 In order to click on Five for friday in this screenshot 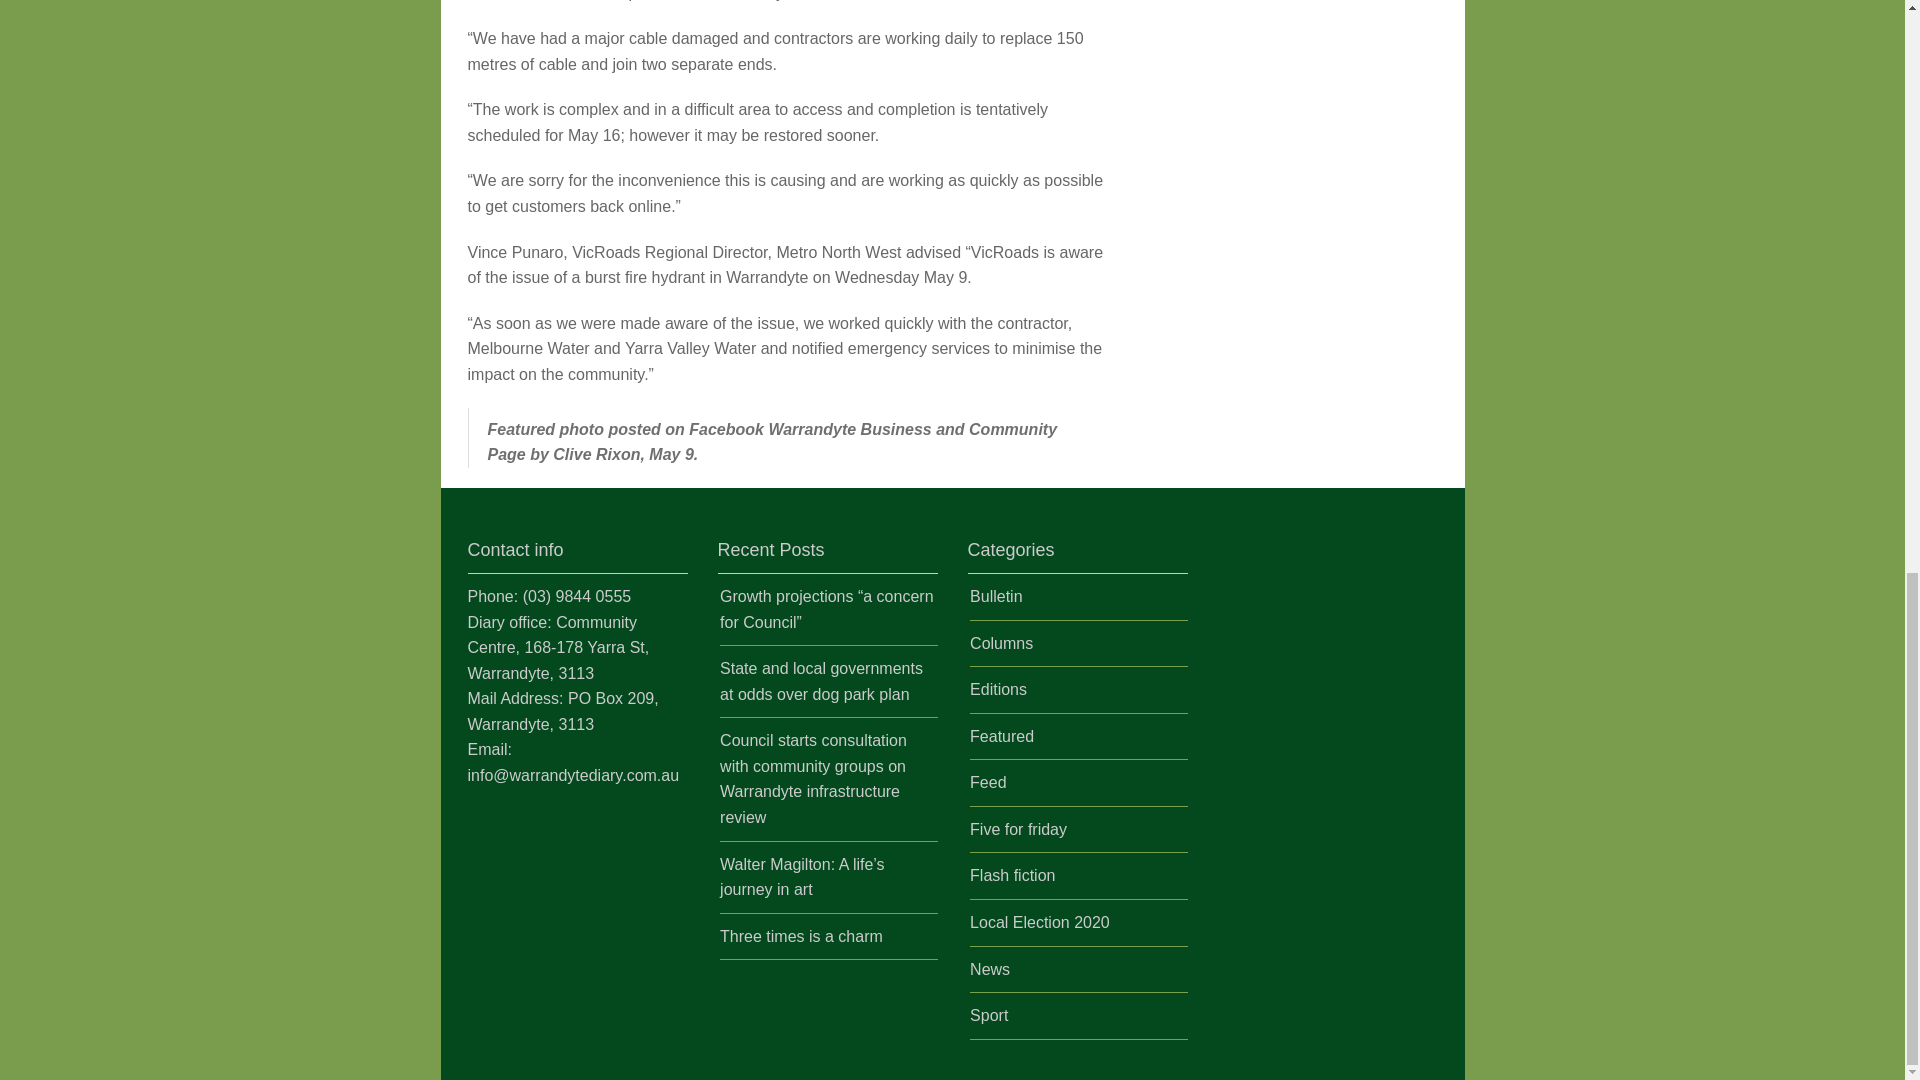, I will do `click(1018, 829)`.